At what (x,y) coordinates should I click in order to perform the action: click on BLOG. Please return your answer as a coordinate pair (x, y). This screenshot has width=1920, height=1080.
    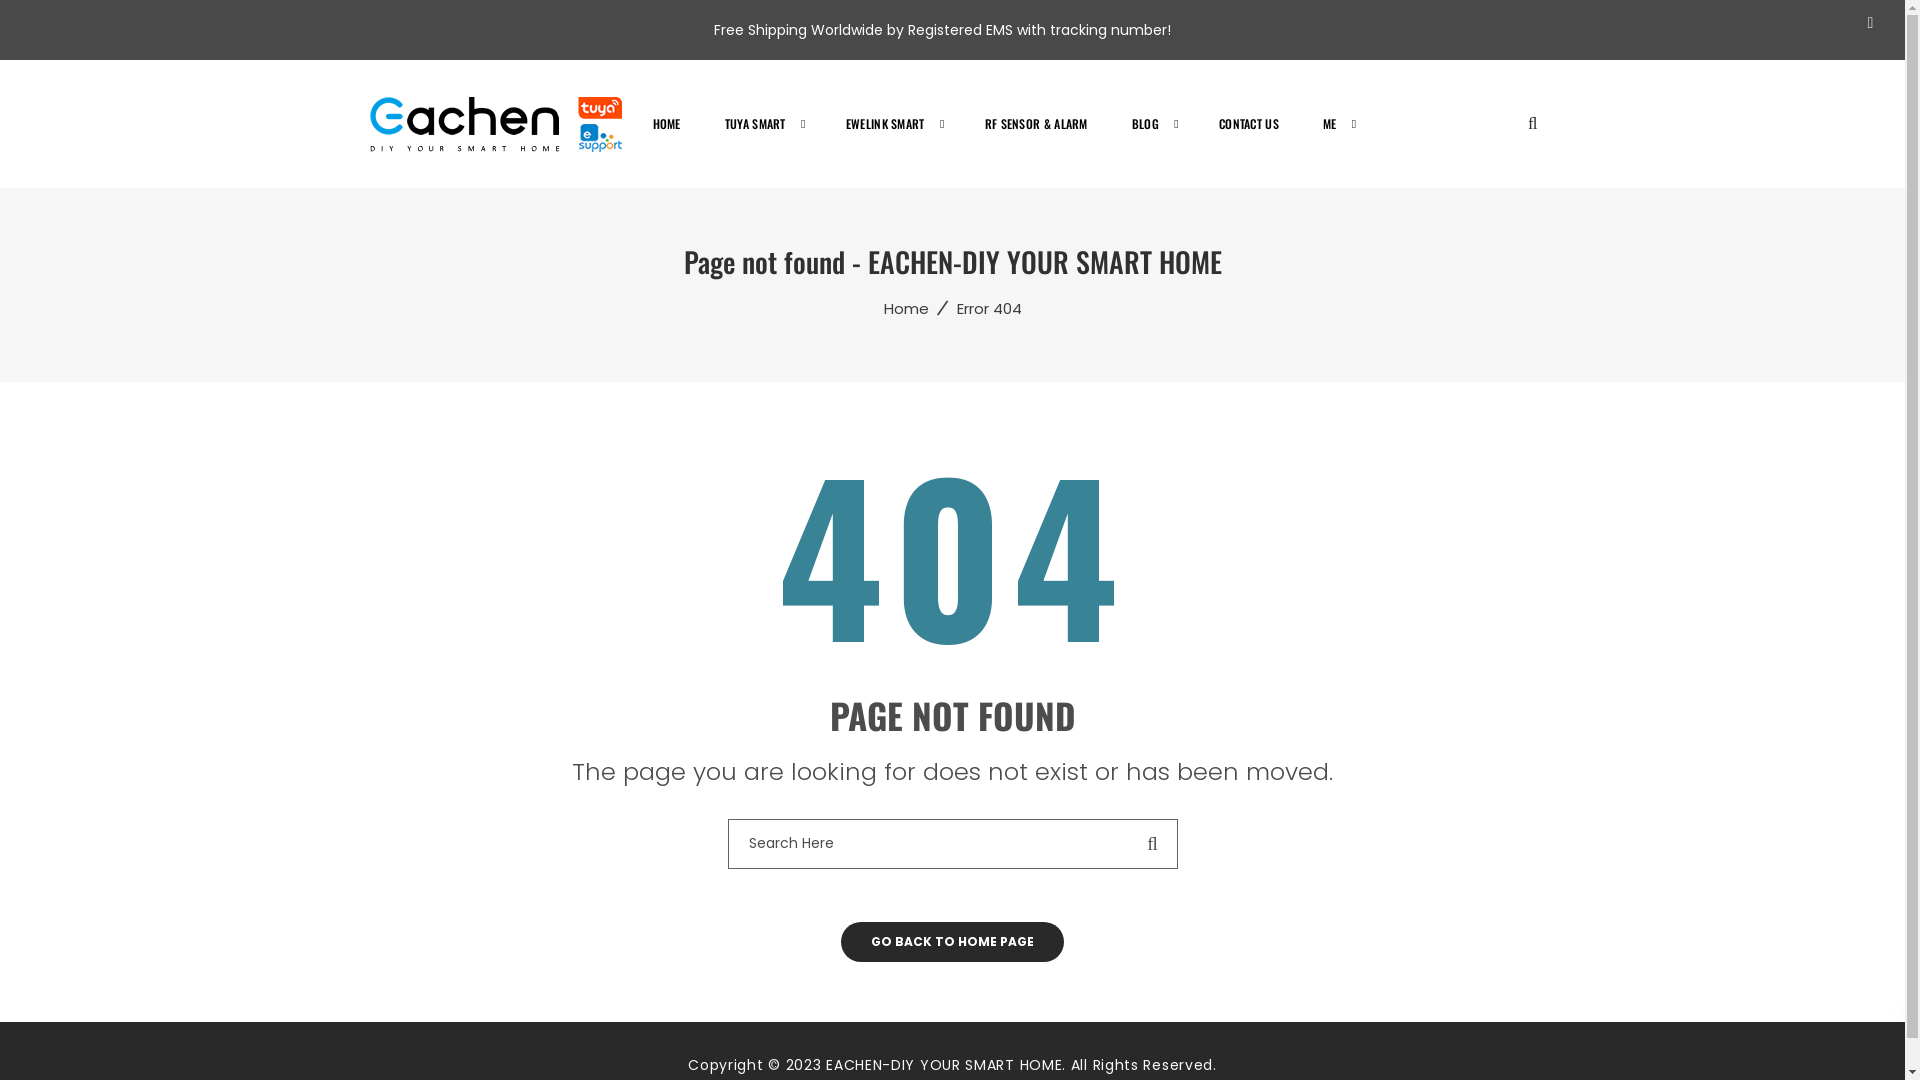
    Looking at the image, I should click on (1146, 124).